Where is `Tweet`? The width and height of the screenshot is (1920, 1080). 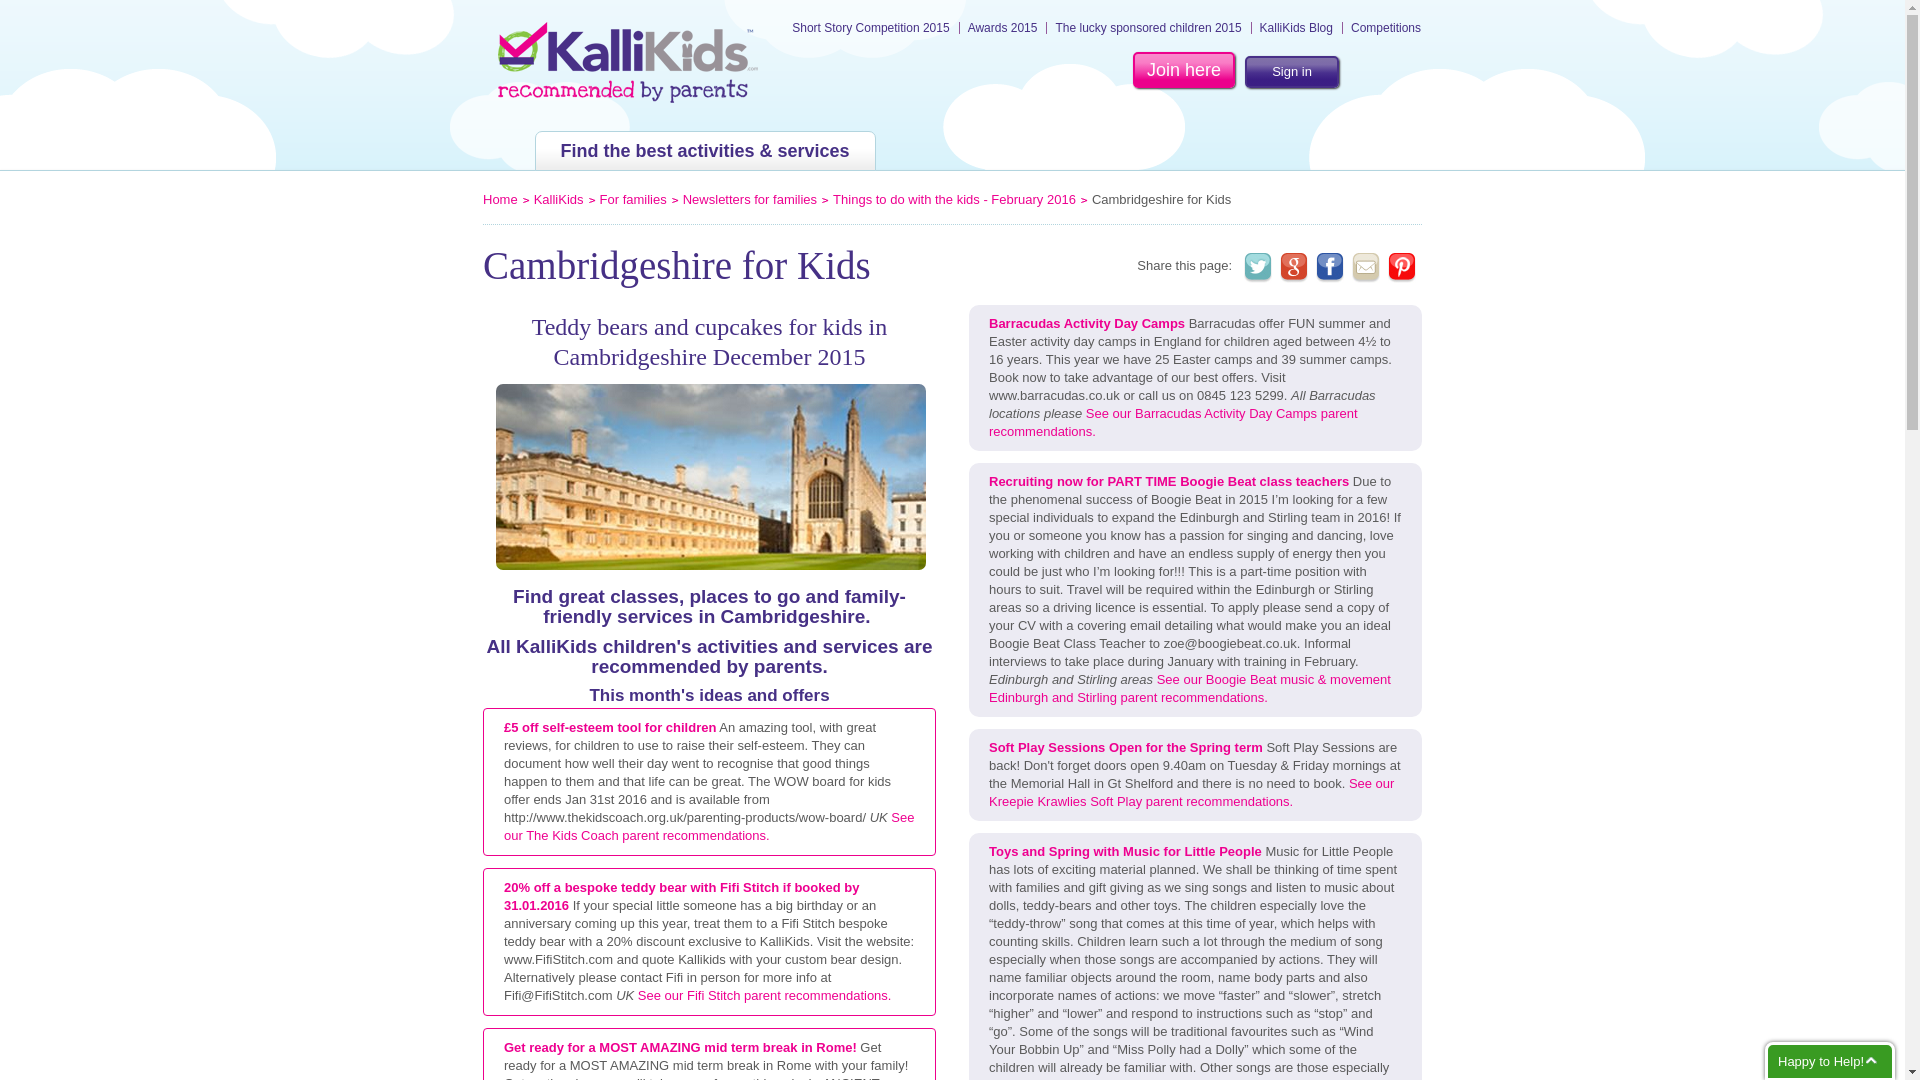 Tweet is located at coordinates (1258, 267).